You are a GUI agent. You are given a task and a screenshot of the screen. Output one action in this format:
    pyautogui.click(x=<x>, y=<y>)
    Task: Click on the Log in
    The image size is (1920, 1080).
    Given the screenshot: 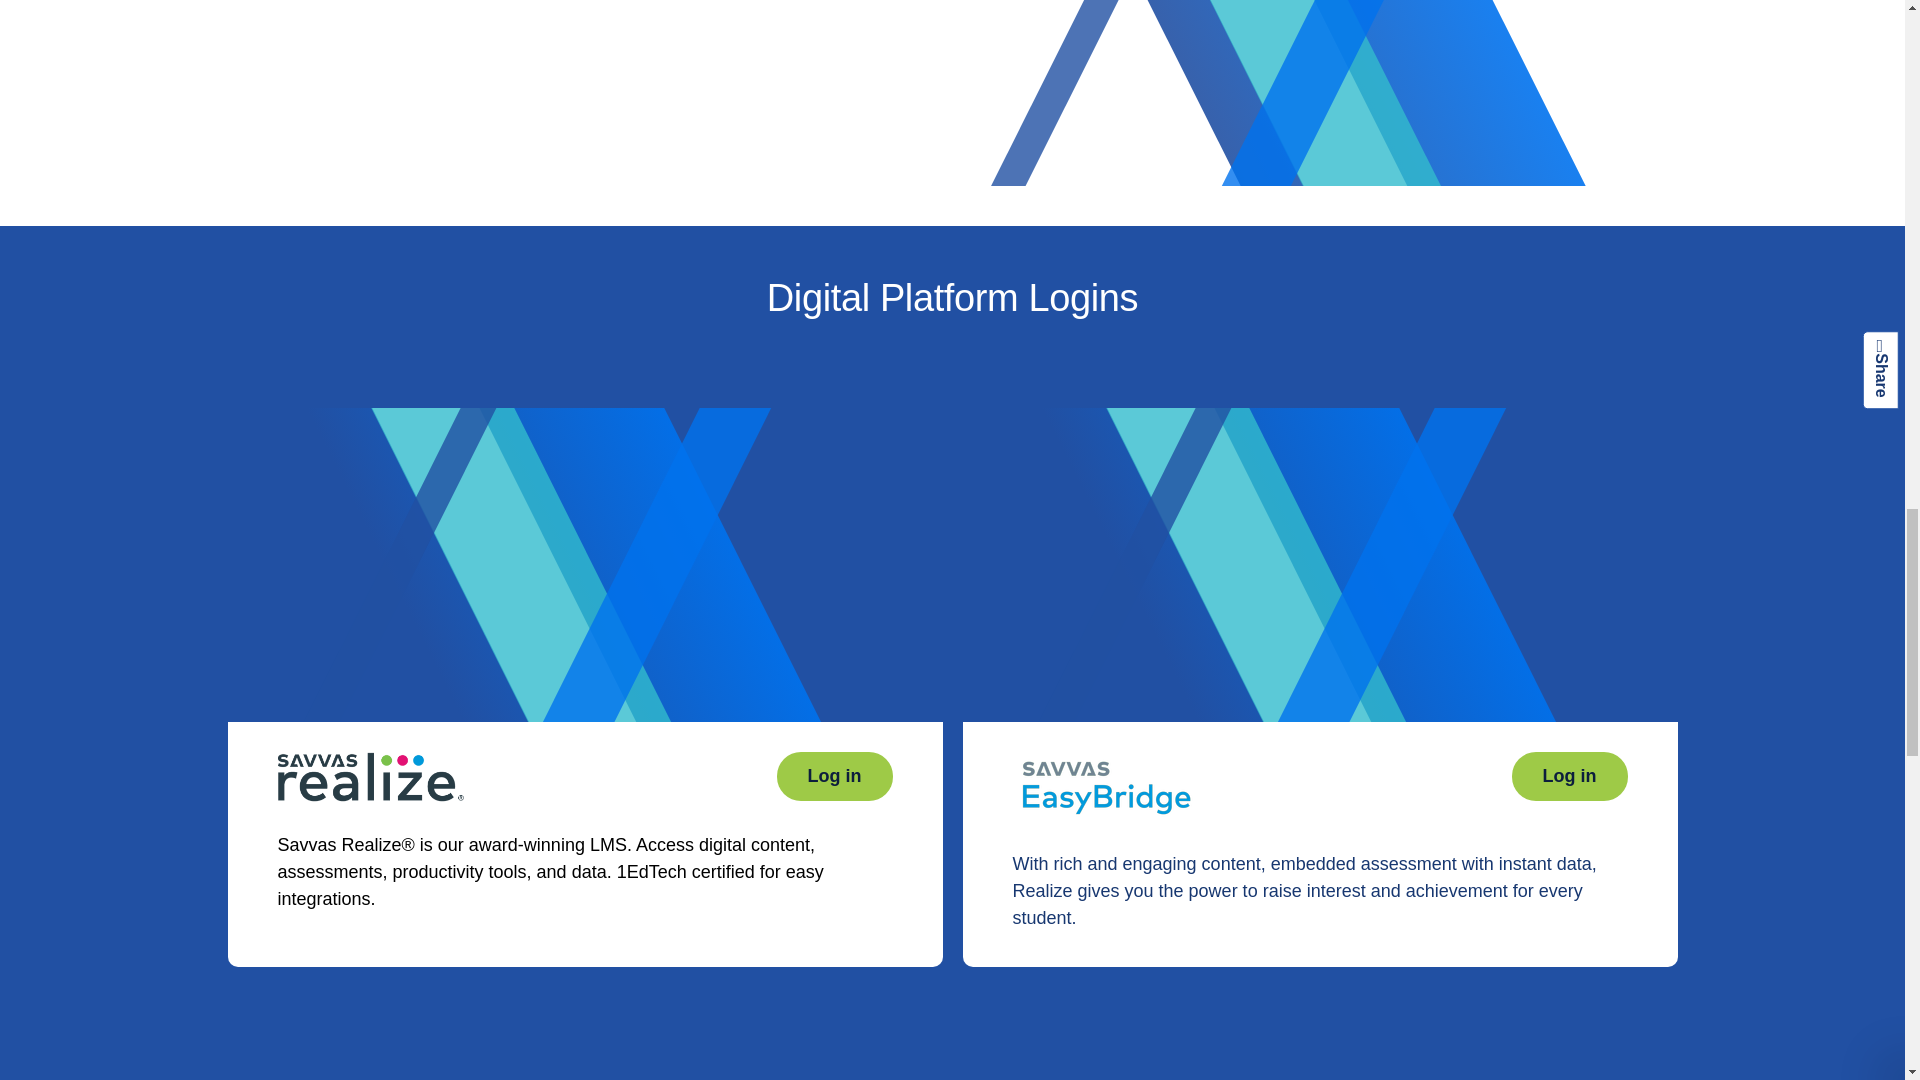 What is the action you would take?
    pyautogui.click(x=834, y=776)
    